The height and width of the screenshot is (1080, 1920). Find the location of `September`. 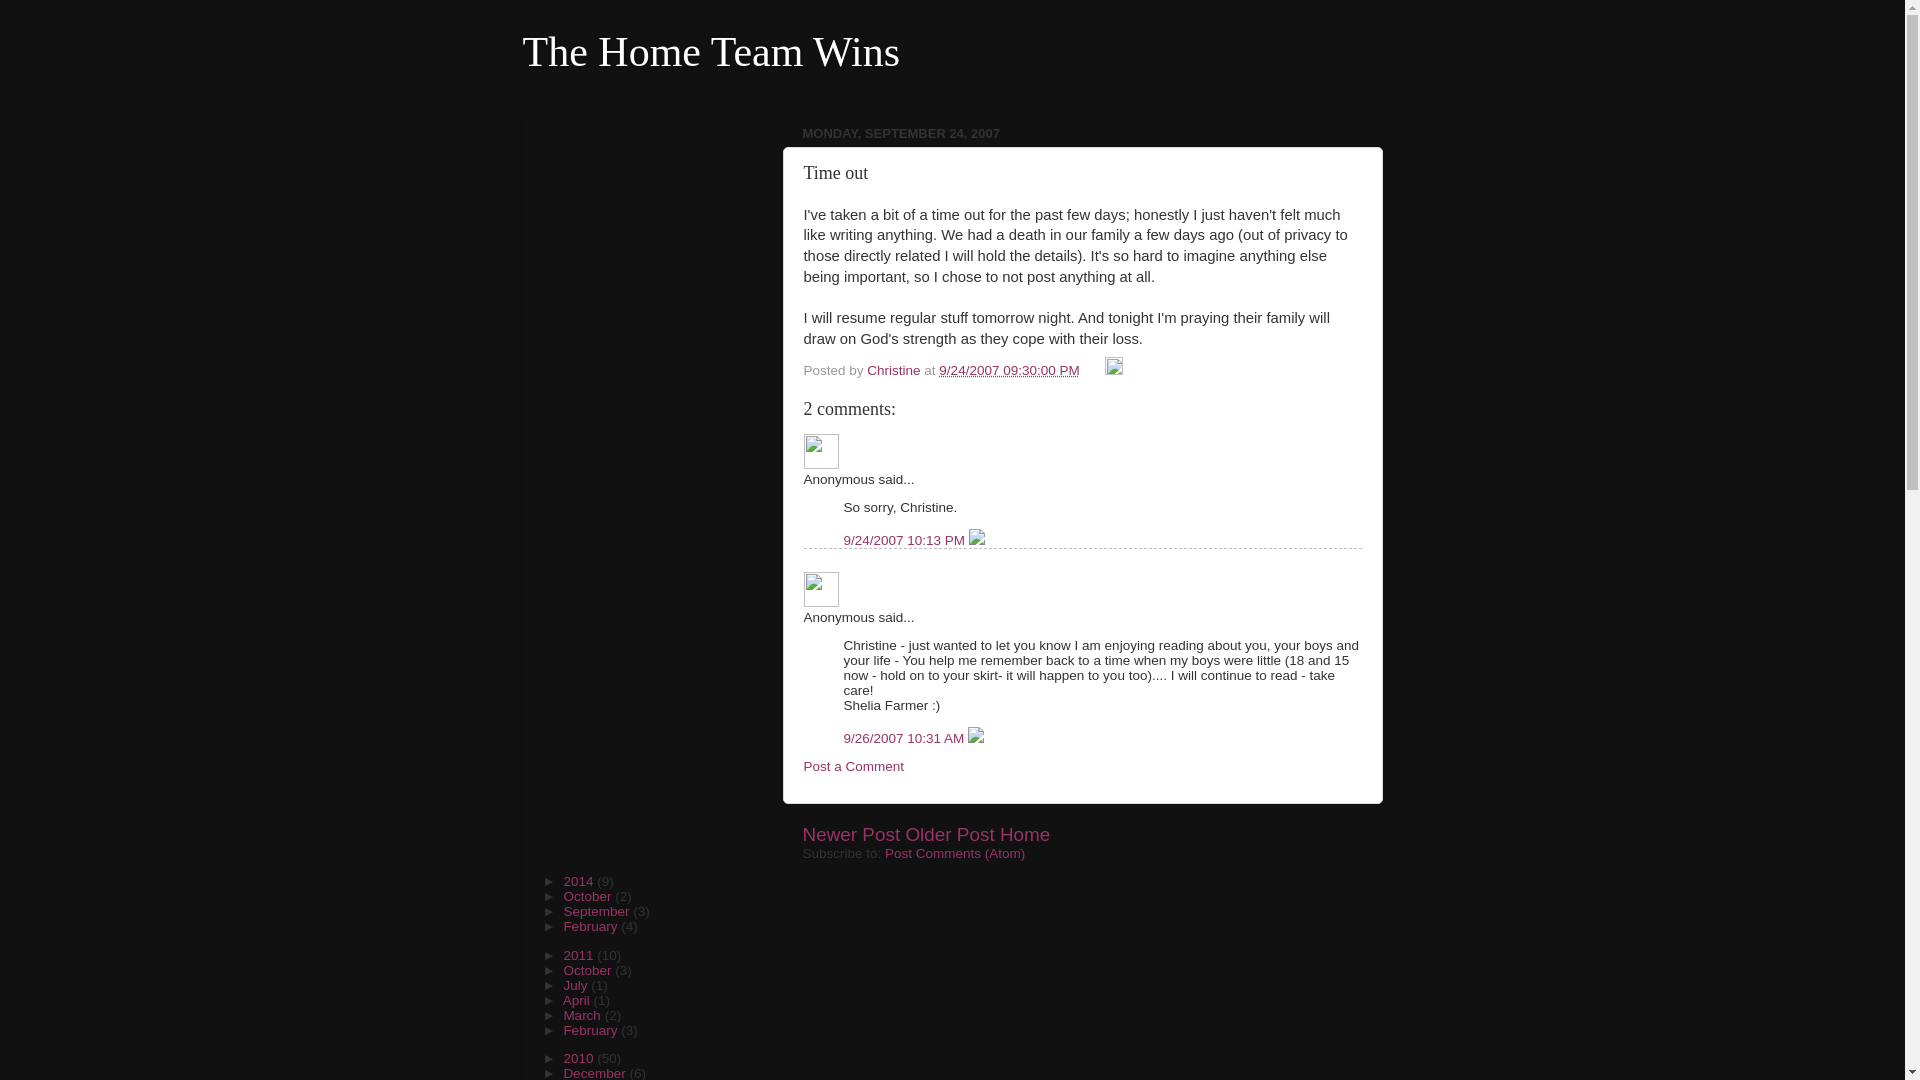

September is located at coordinates (598, 911).